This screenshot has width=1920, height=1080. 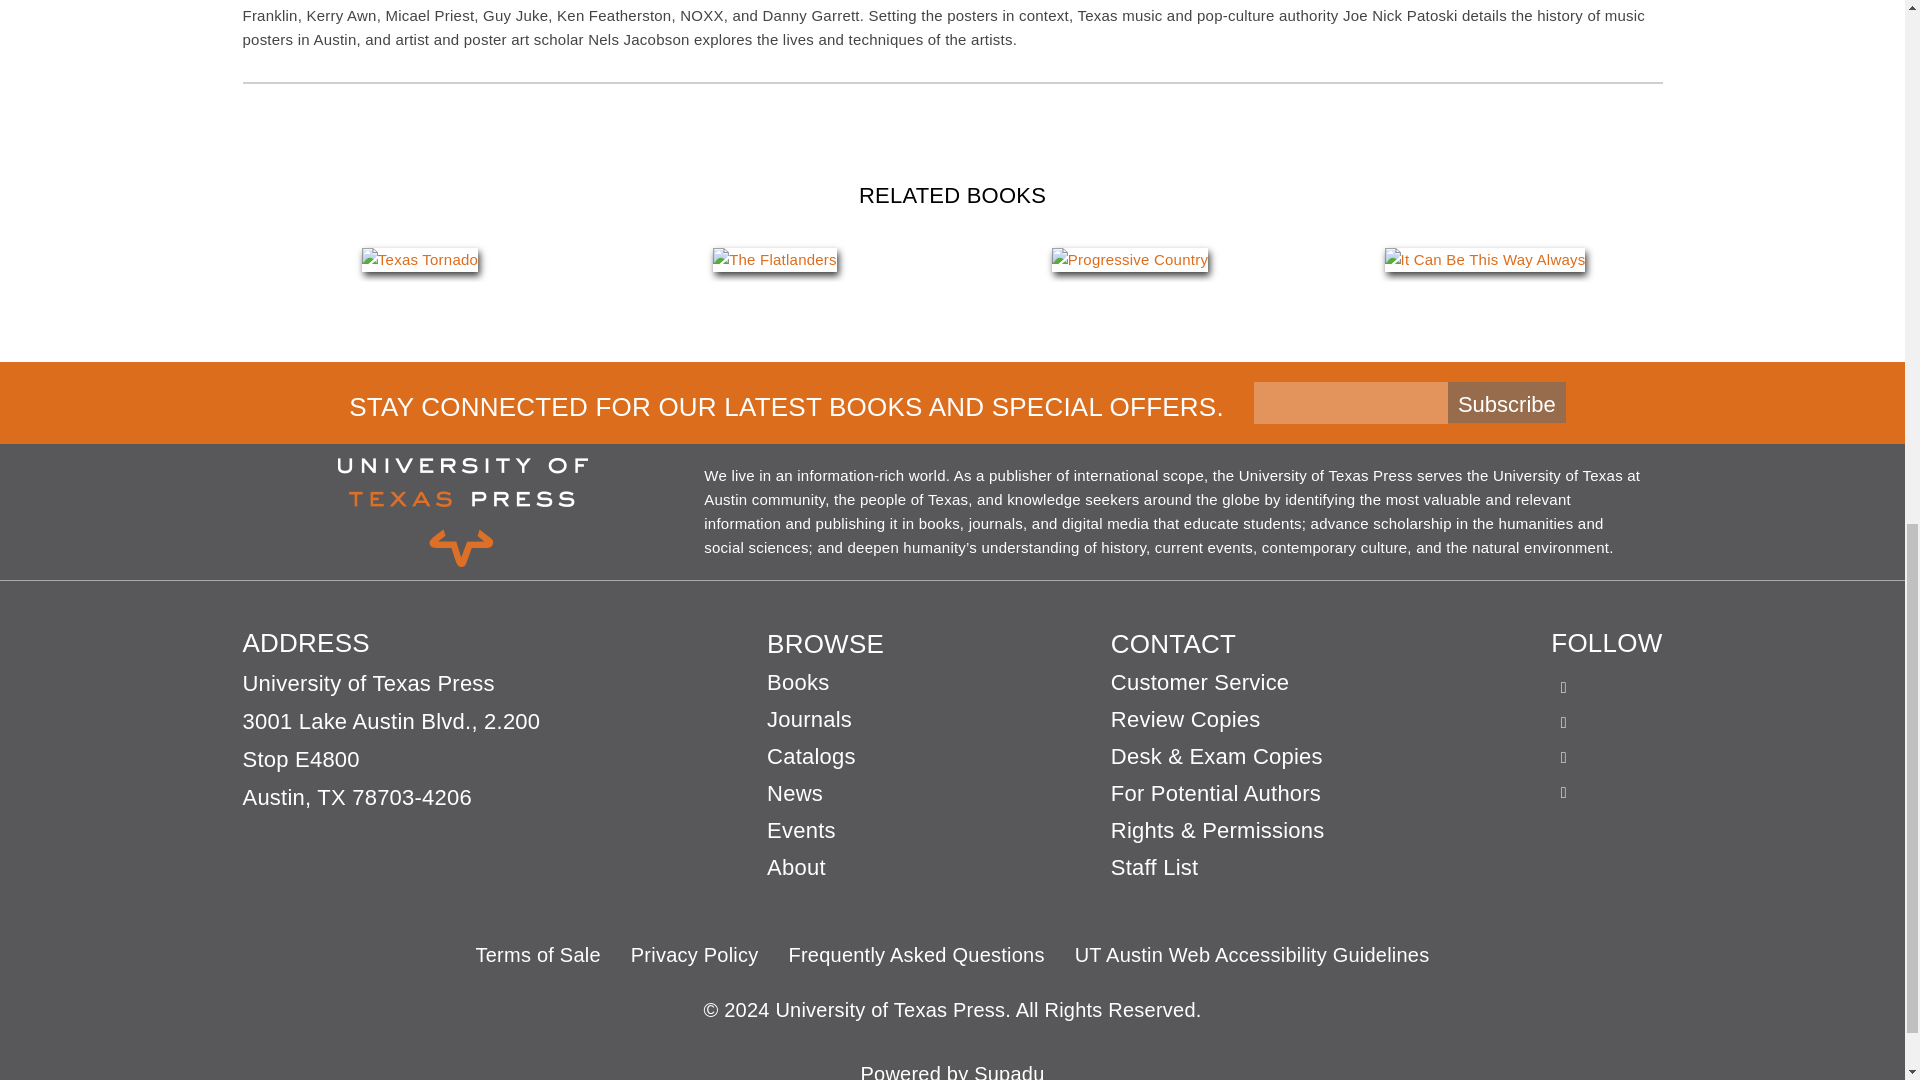 What do you see at coordinates (1564, 748) in the screenshot?
I see `Follow us on Instagram` at bounding box center [1564, 748].